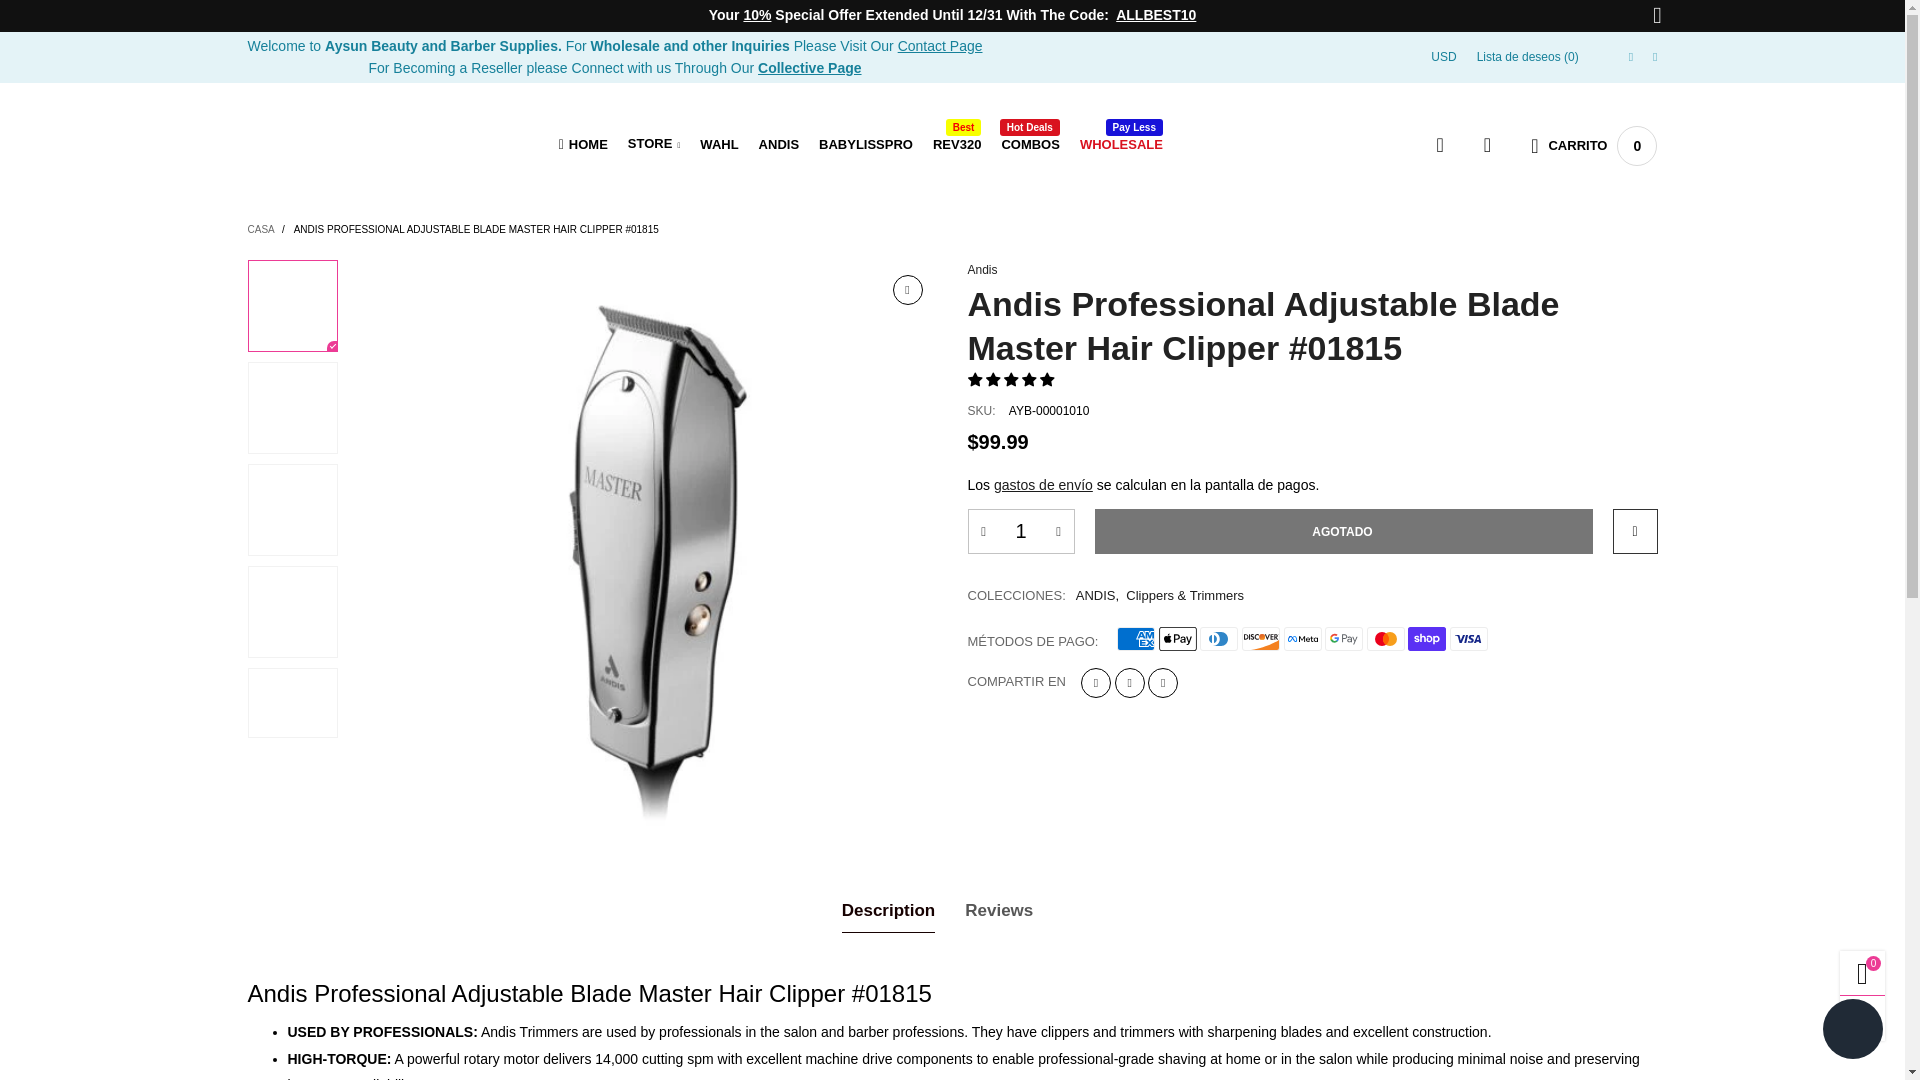 This screenshot has height=1080, width=1920. I want to click on HOME, so click(583, 144).